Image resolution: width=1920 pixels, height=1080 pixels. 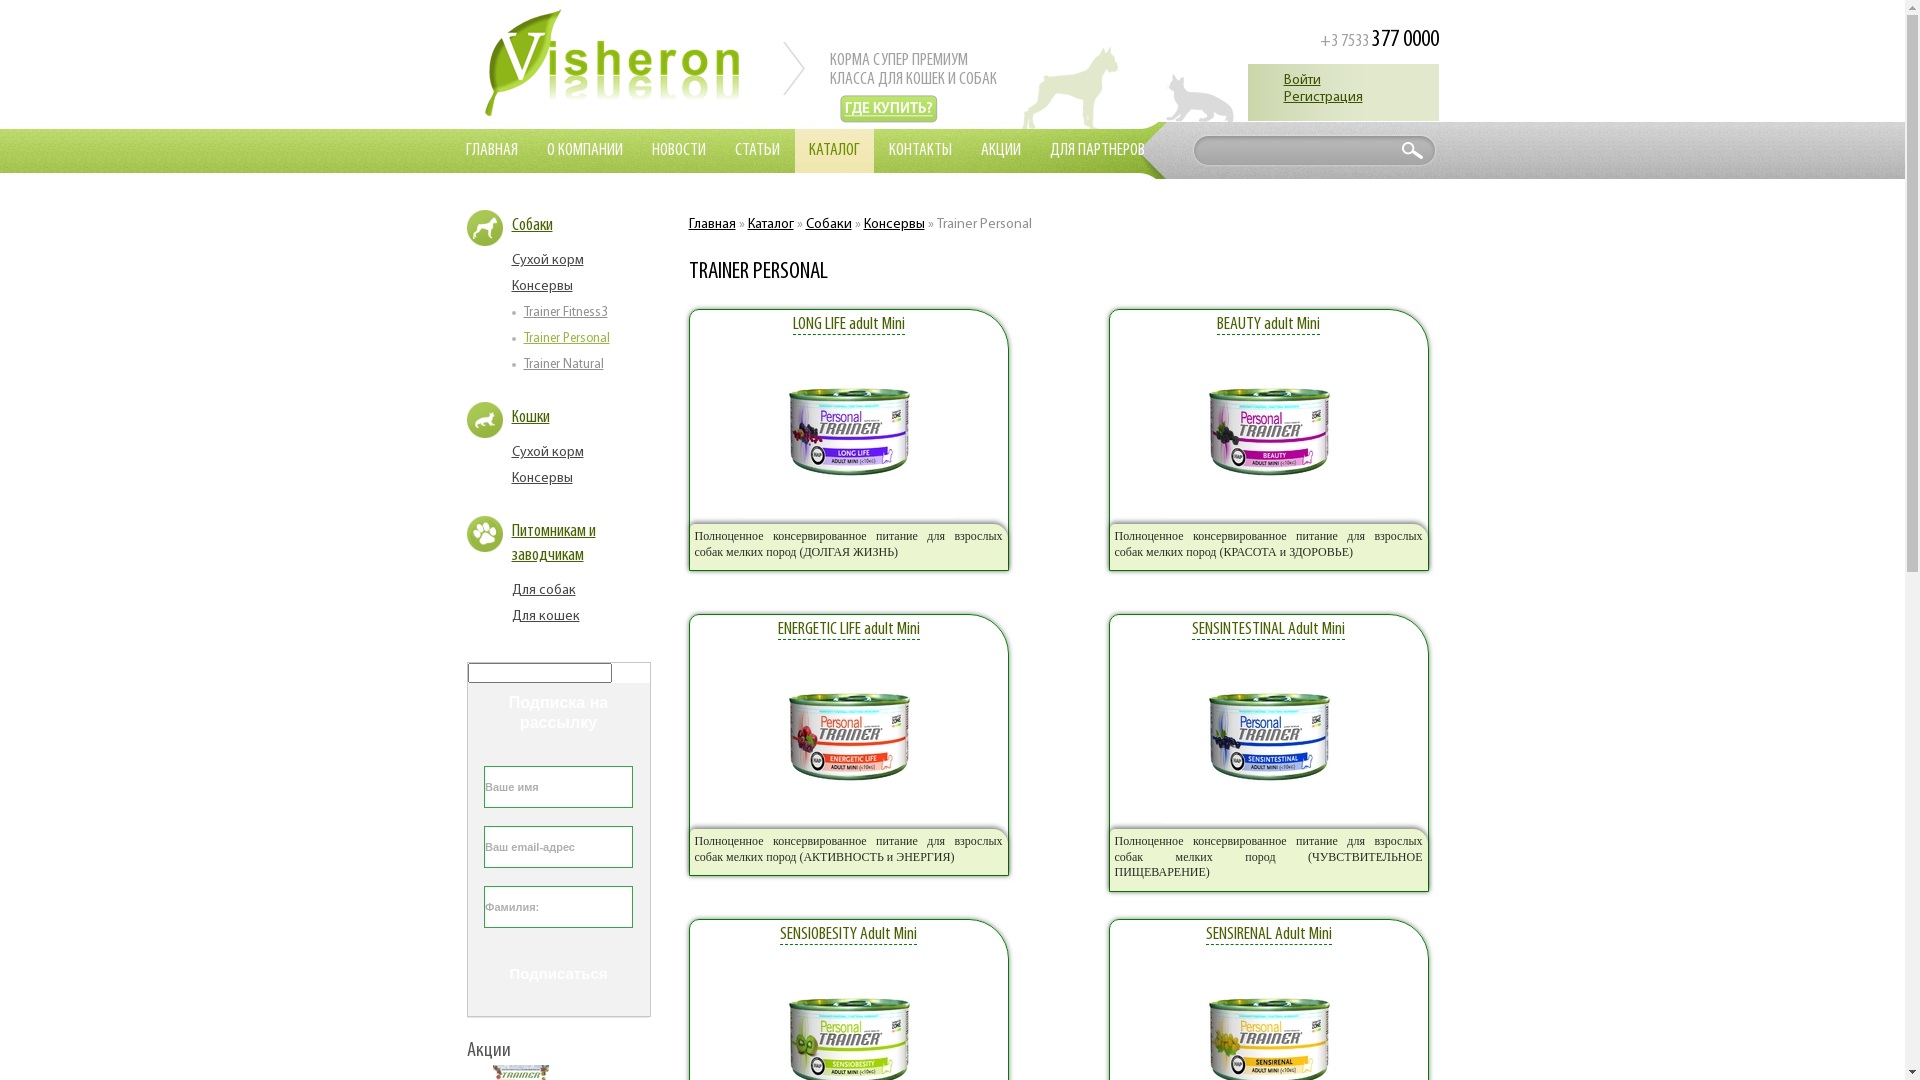 What do you see at coordinates (564, 364) in the screenshot?
I see `Trainer Natural` at bounding box center [564, 364].